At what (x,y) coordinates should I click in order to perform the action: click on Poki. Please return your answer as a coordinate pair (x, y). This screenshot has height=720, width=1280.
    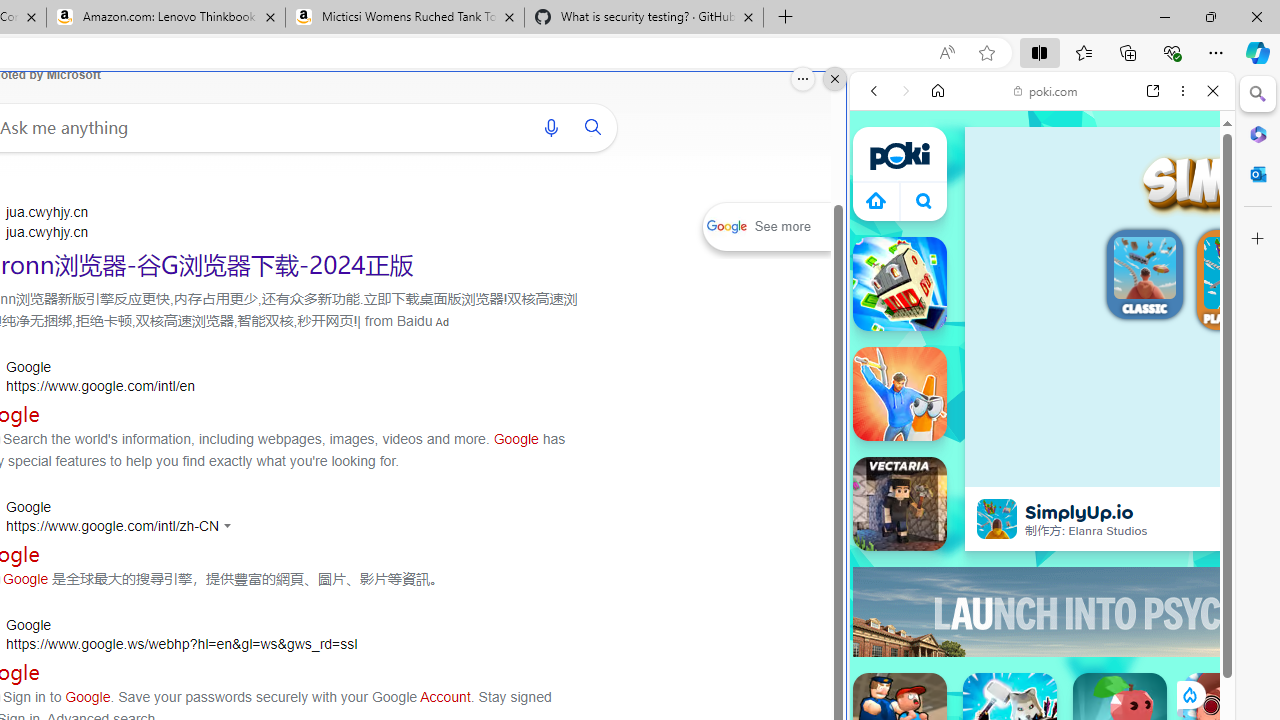
    Looking at the image, I should click on (1034, 288).